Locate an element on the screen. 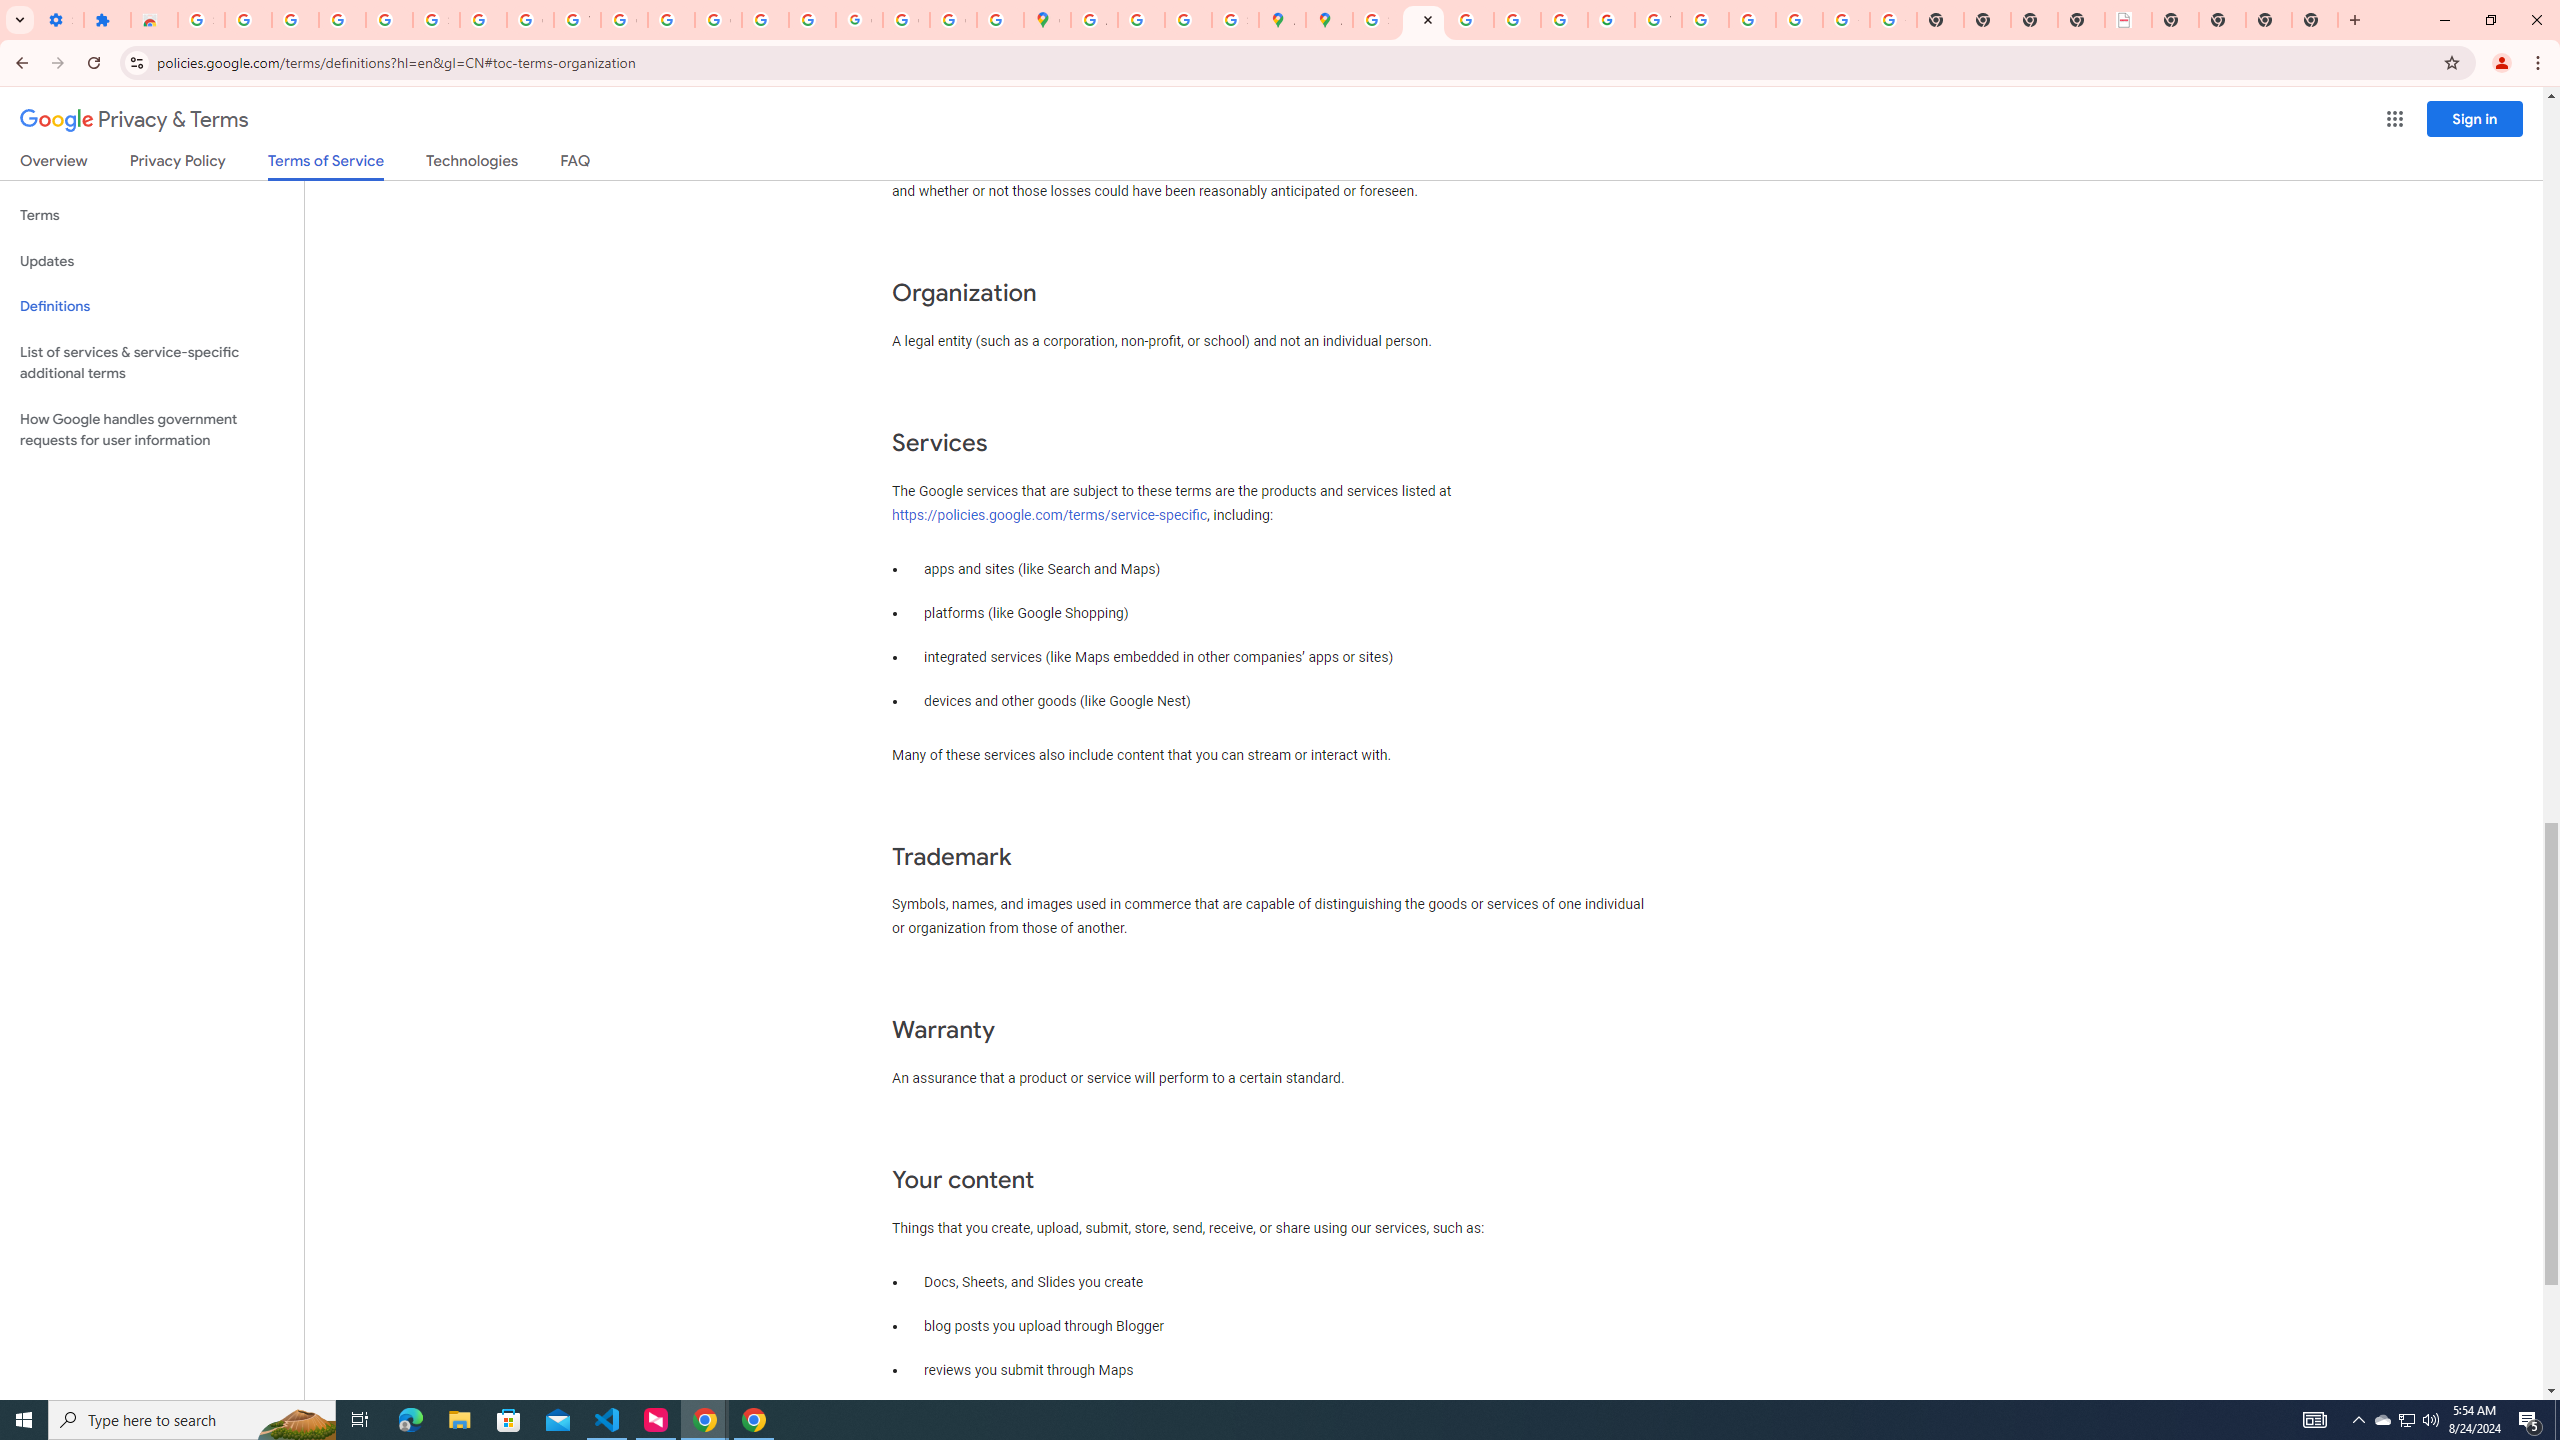 The height and width of the screenshot is (1440, 2560). New Tab is located at coordinates (2174, 20).